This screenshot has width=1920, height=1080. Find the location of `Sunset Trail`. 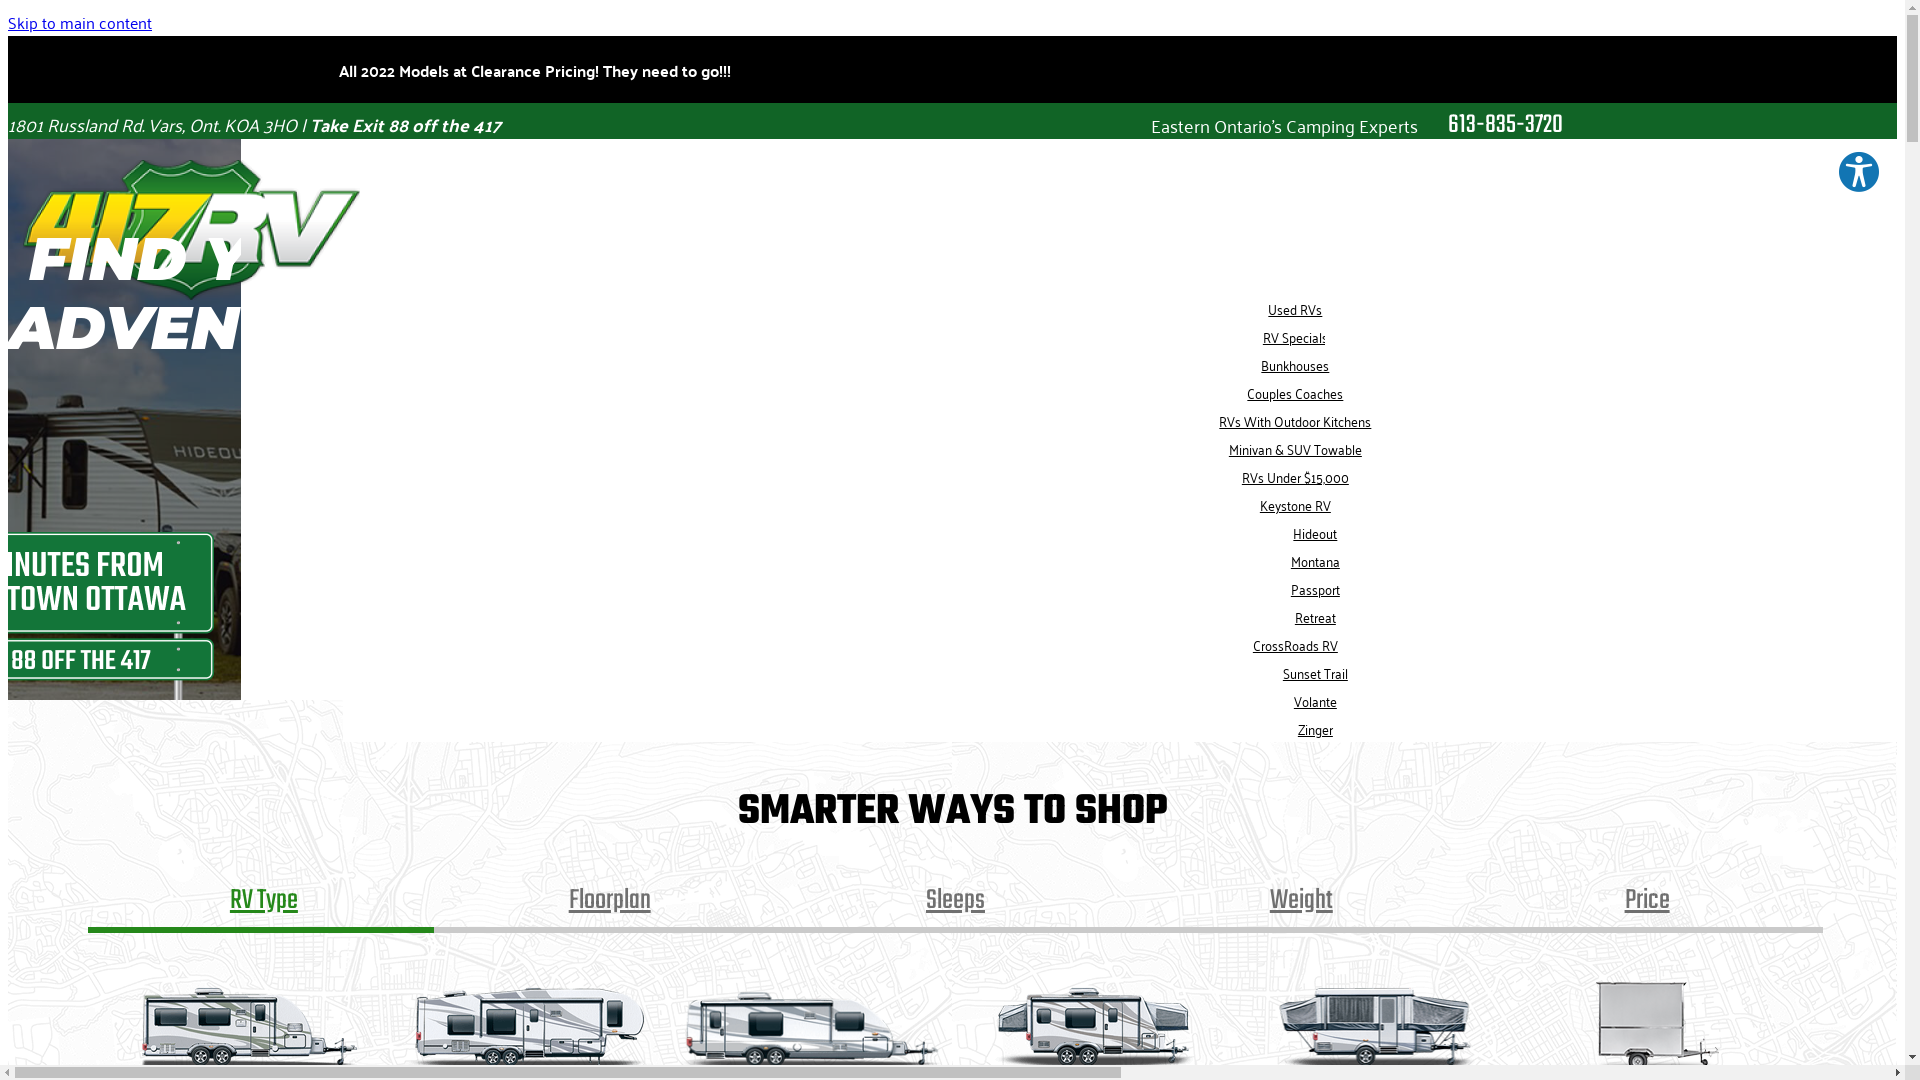

Sunset Trail is located at coordinates (1316, 672).